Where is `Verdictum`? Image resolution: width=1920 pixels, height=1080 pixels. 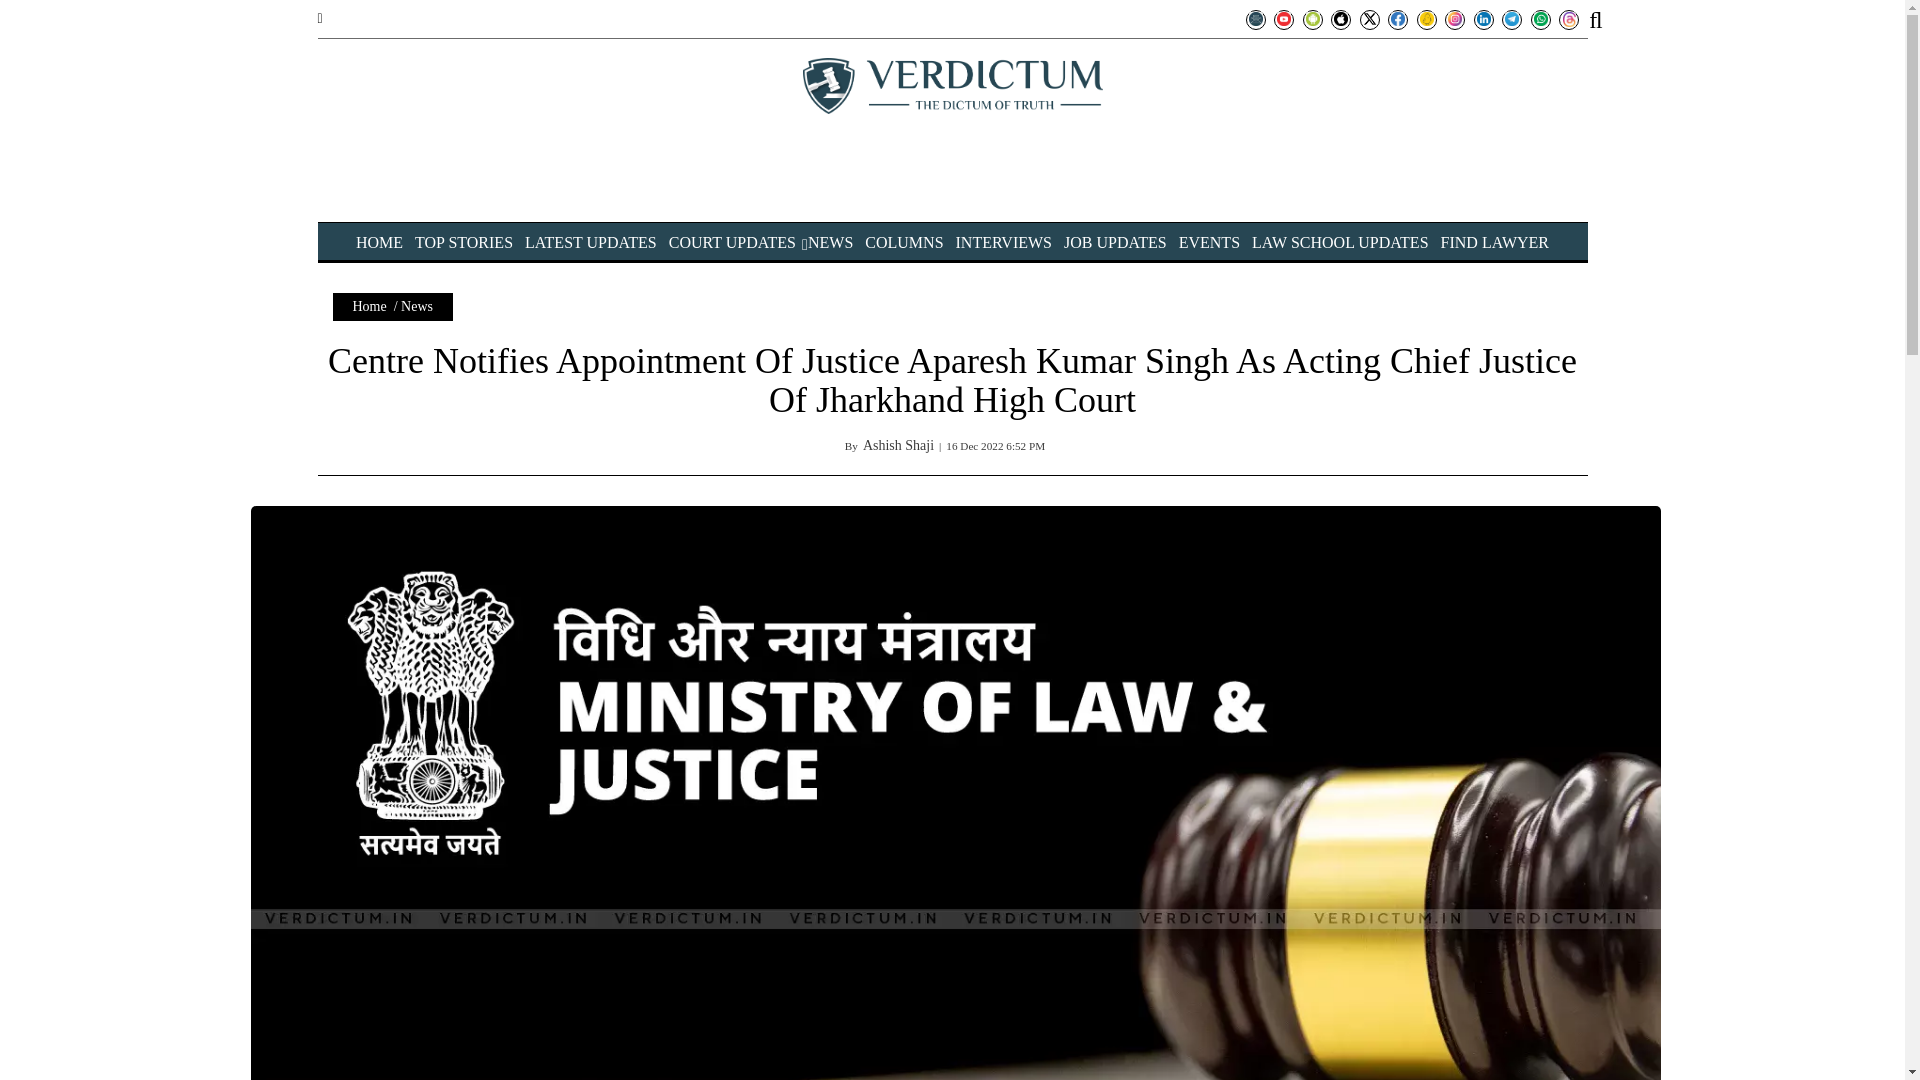
Verdictum is located at coordinates (952, 86).